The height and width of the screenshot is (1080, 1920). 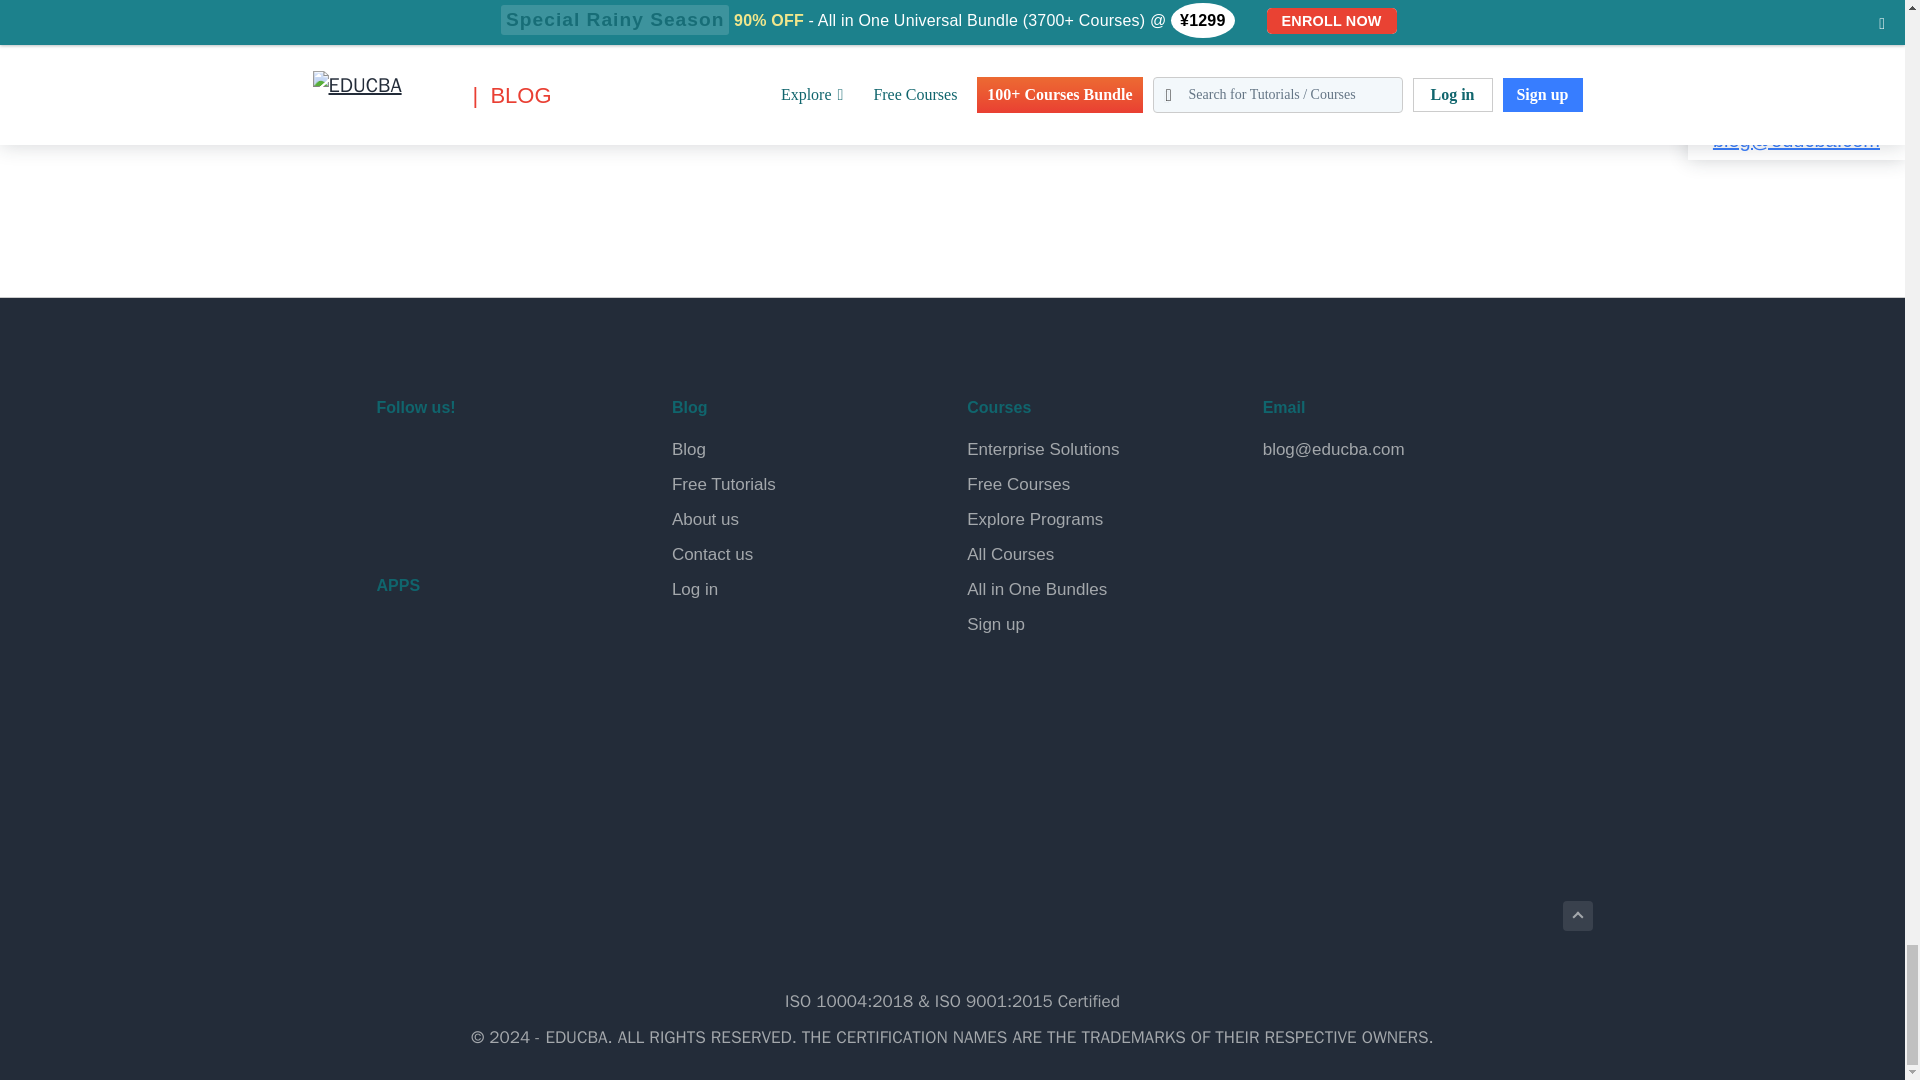 What do you see at coordinates (490, 512) in the screenshot?
I see `EDUCBA Udemy` at bounding box center [490, 512].